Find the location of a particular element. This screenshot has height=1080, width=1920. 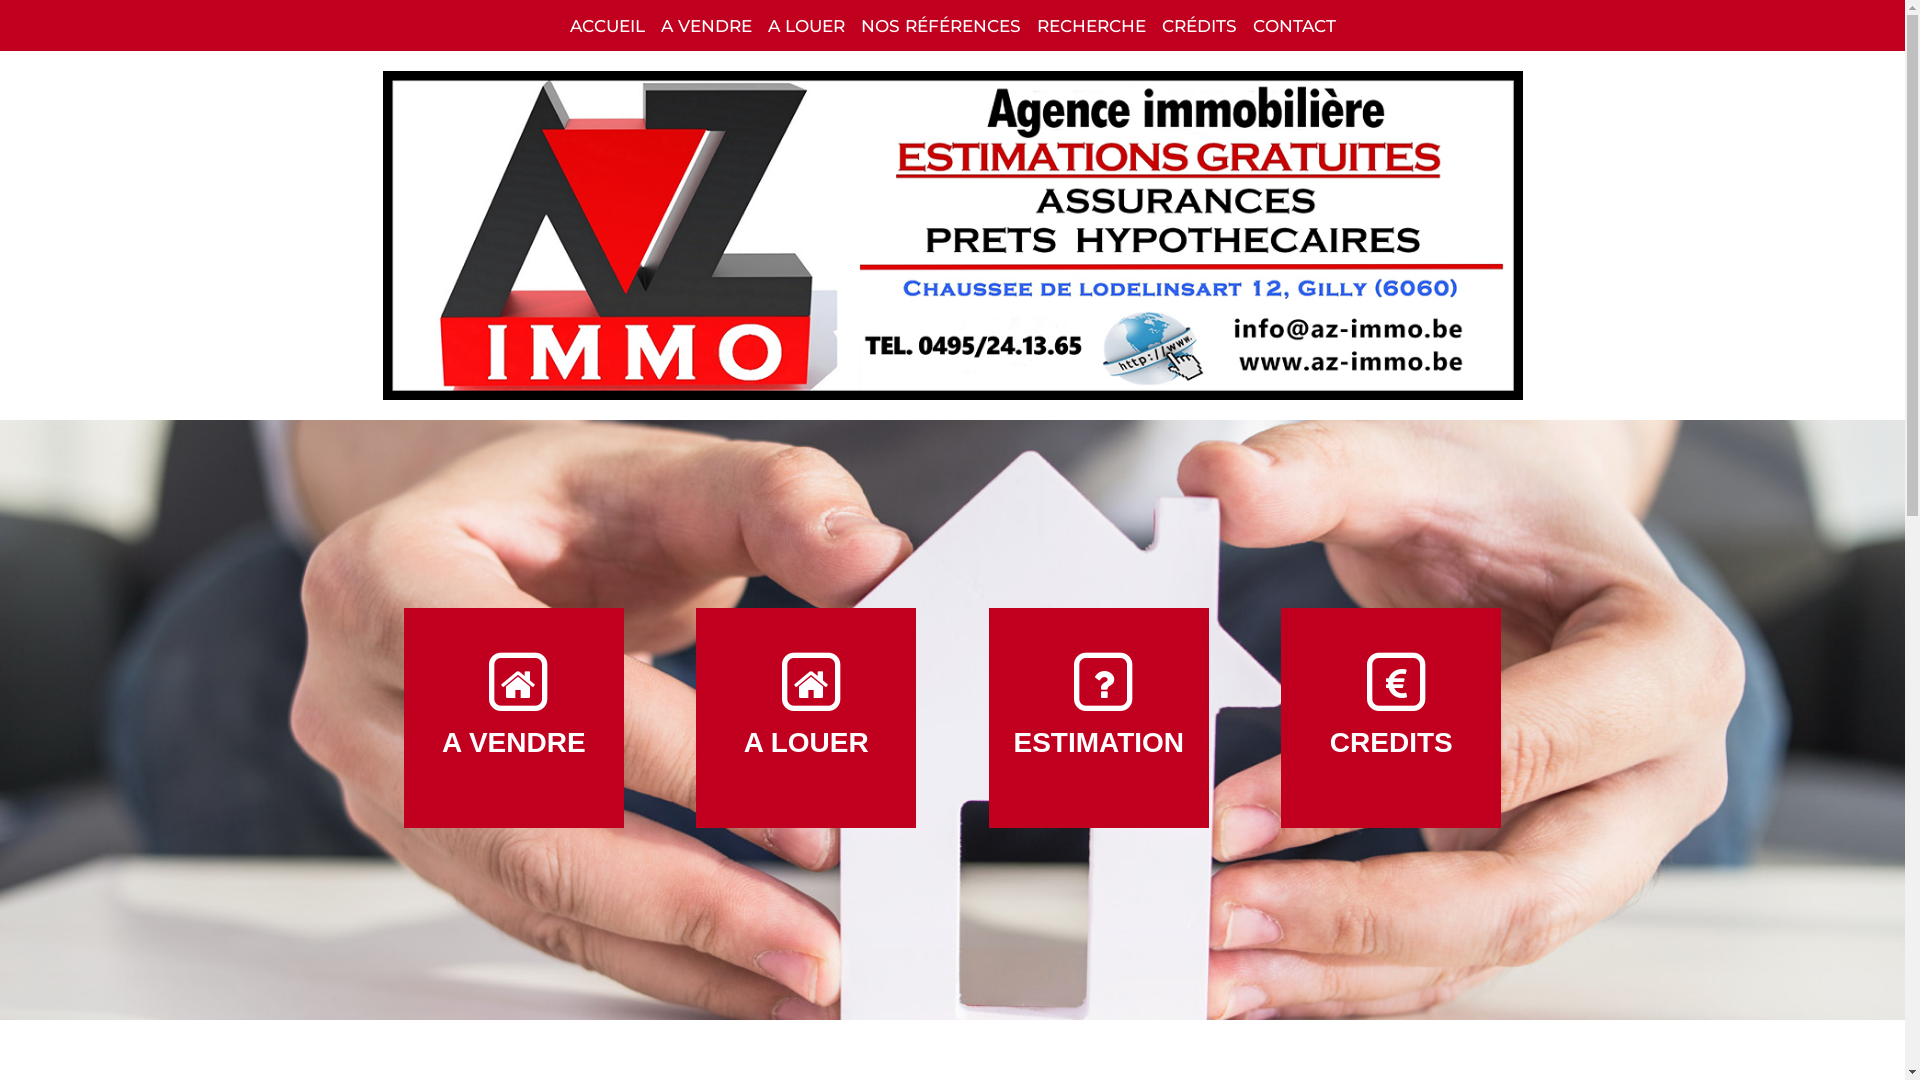

A VENDRE is located at coordinates (706, 26).